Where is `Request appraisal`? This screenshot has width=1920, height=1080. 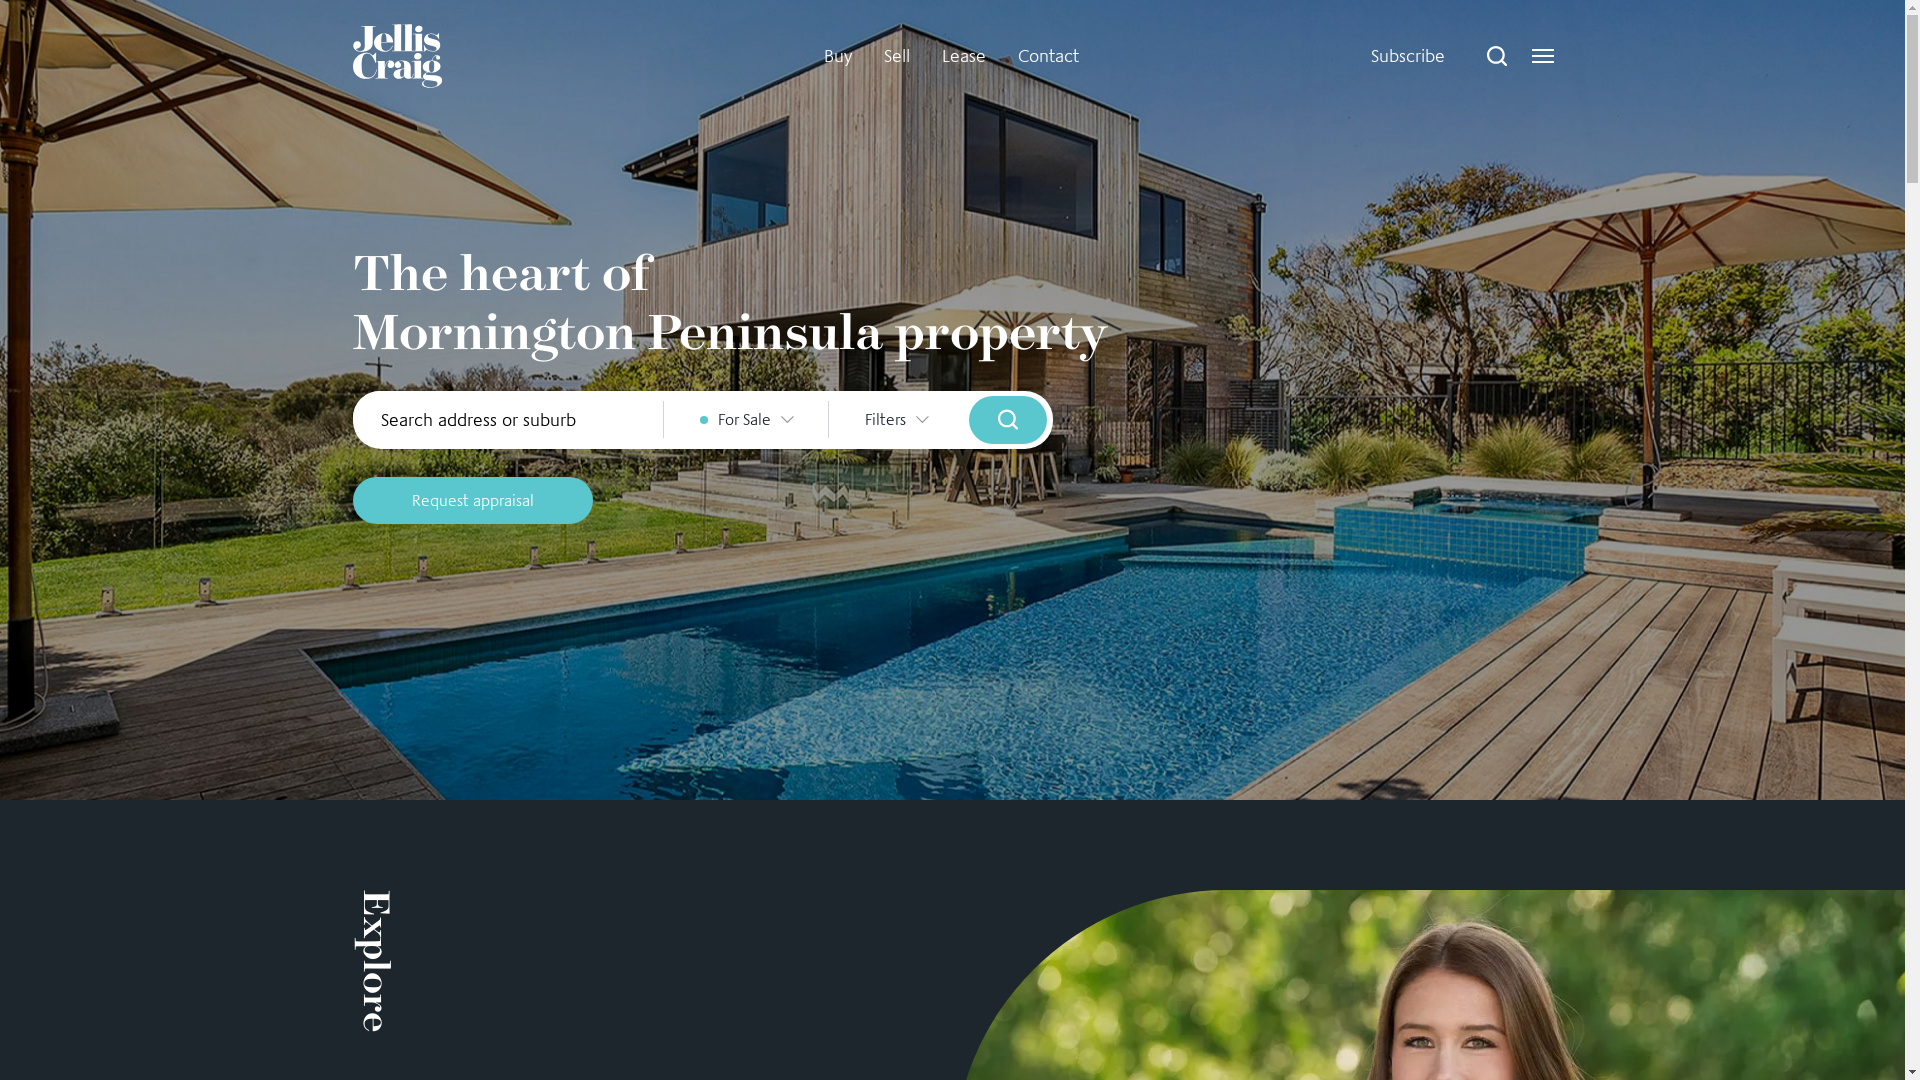
Request appraisal is located at coordinates (472, 500).